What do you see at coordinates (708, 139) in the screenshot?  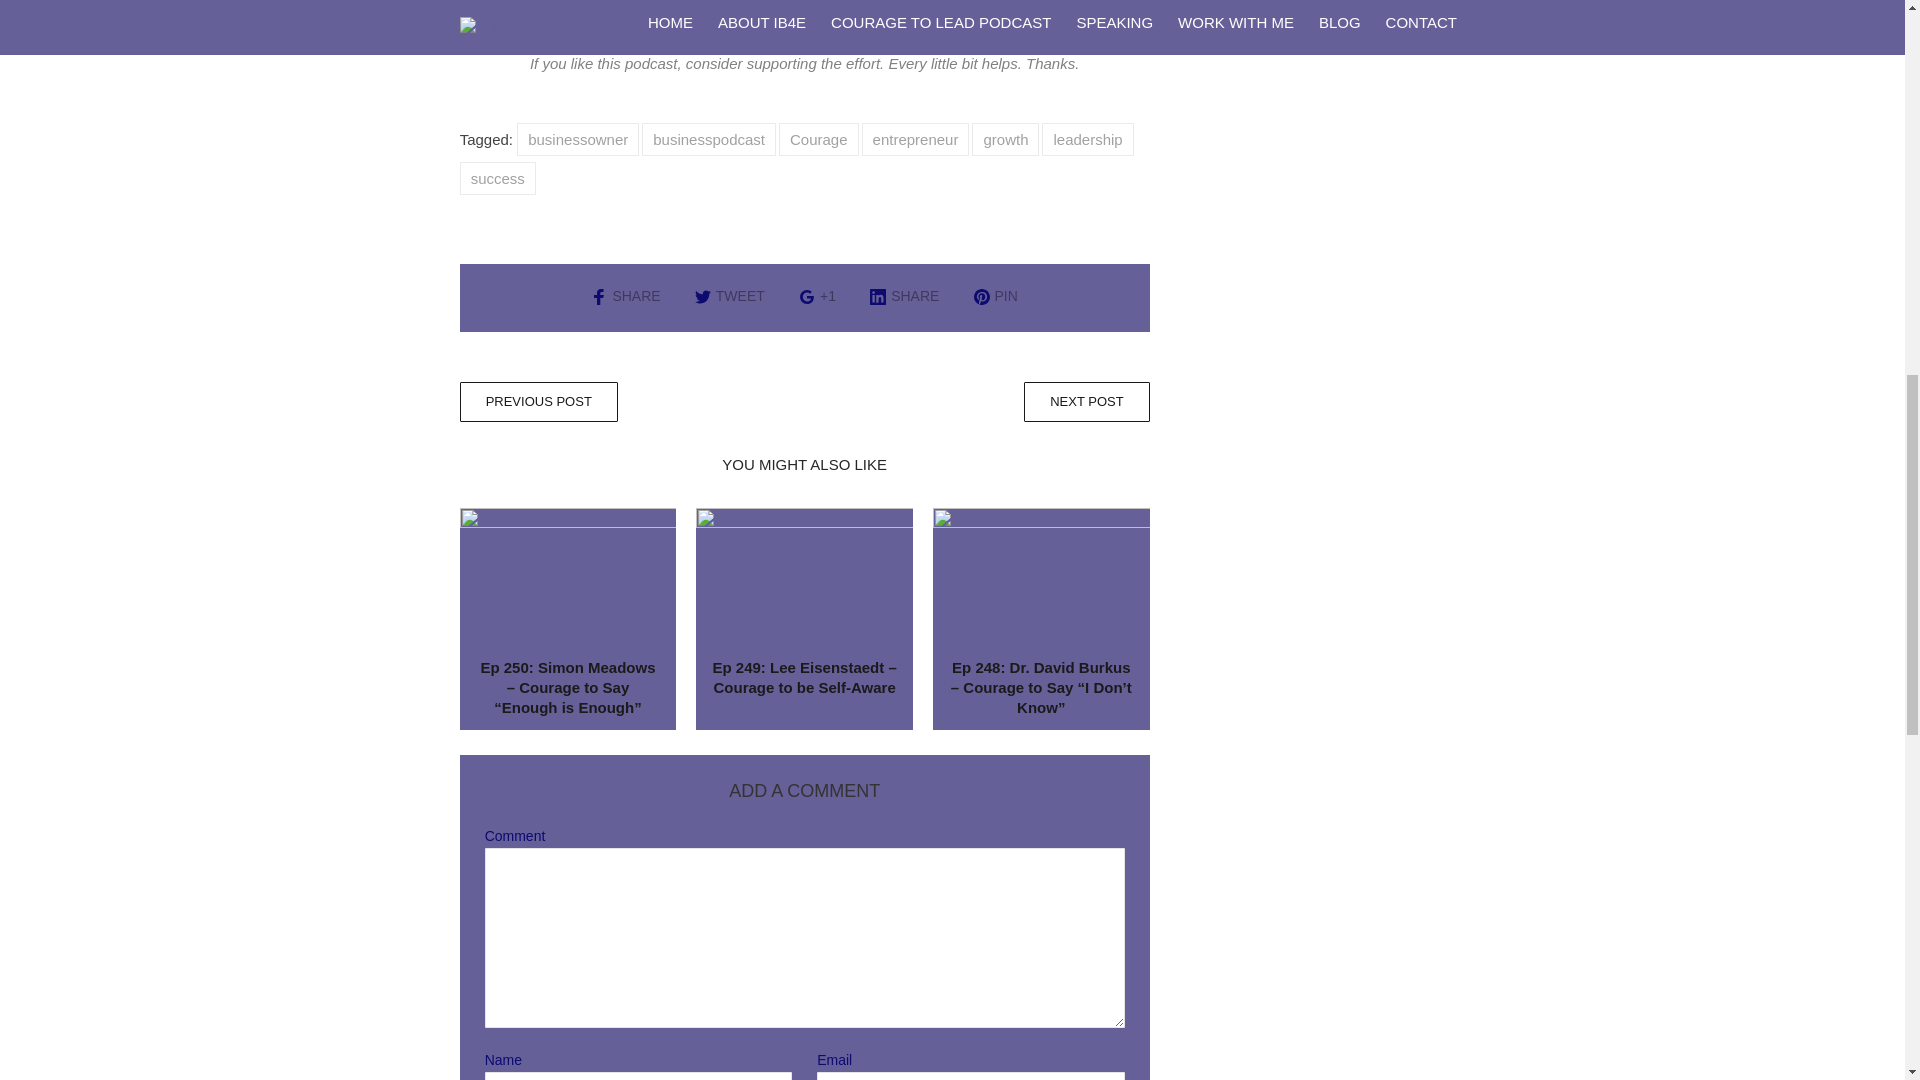 I see `businesspodcast` at bounding box center [708, 139].